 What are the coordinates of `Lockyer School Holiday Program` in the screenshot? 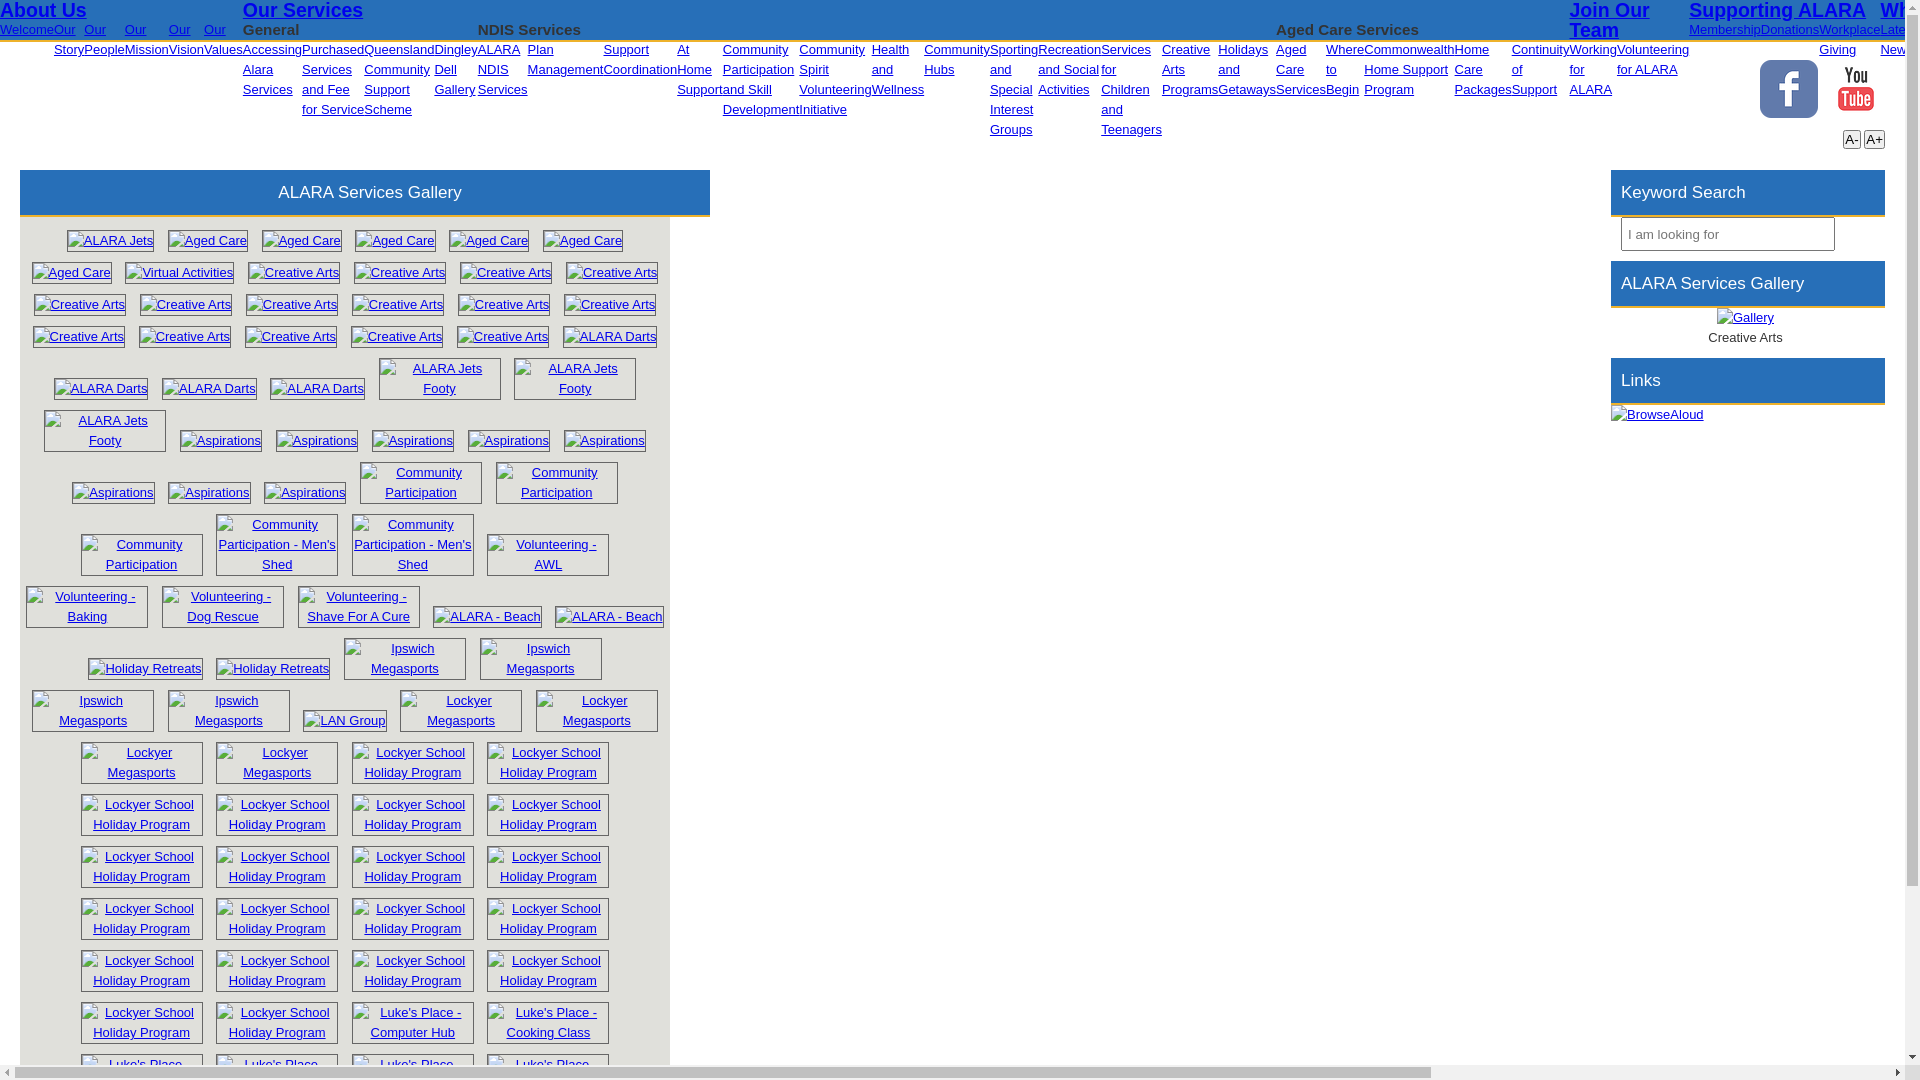 It's located at (548, 867).